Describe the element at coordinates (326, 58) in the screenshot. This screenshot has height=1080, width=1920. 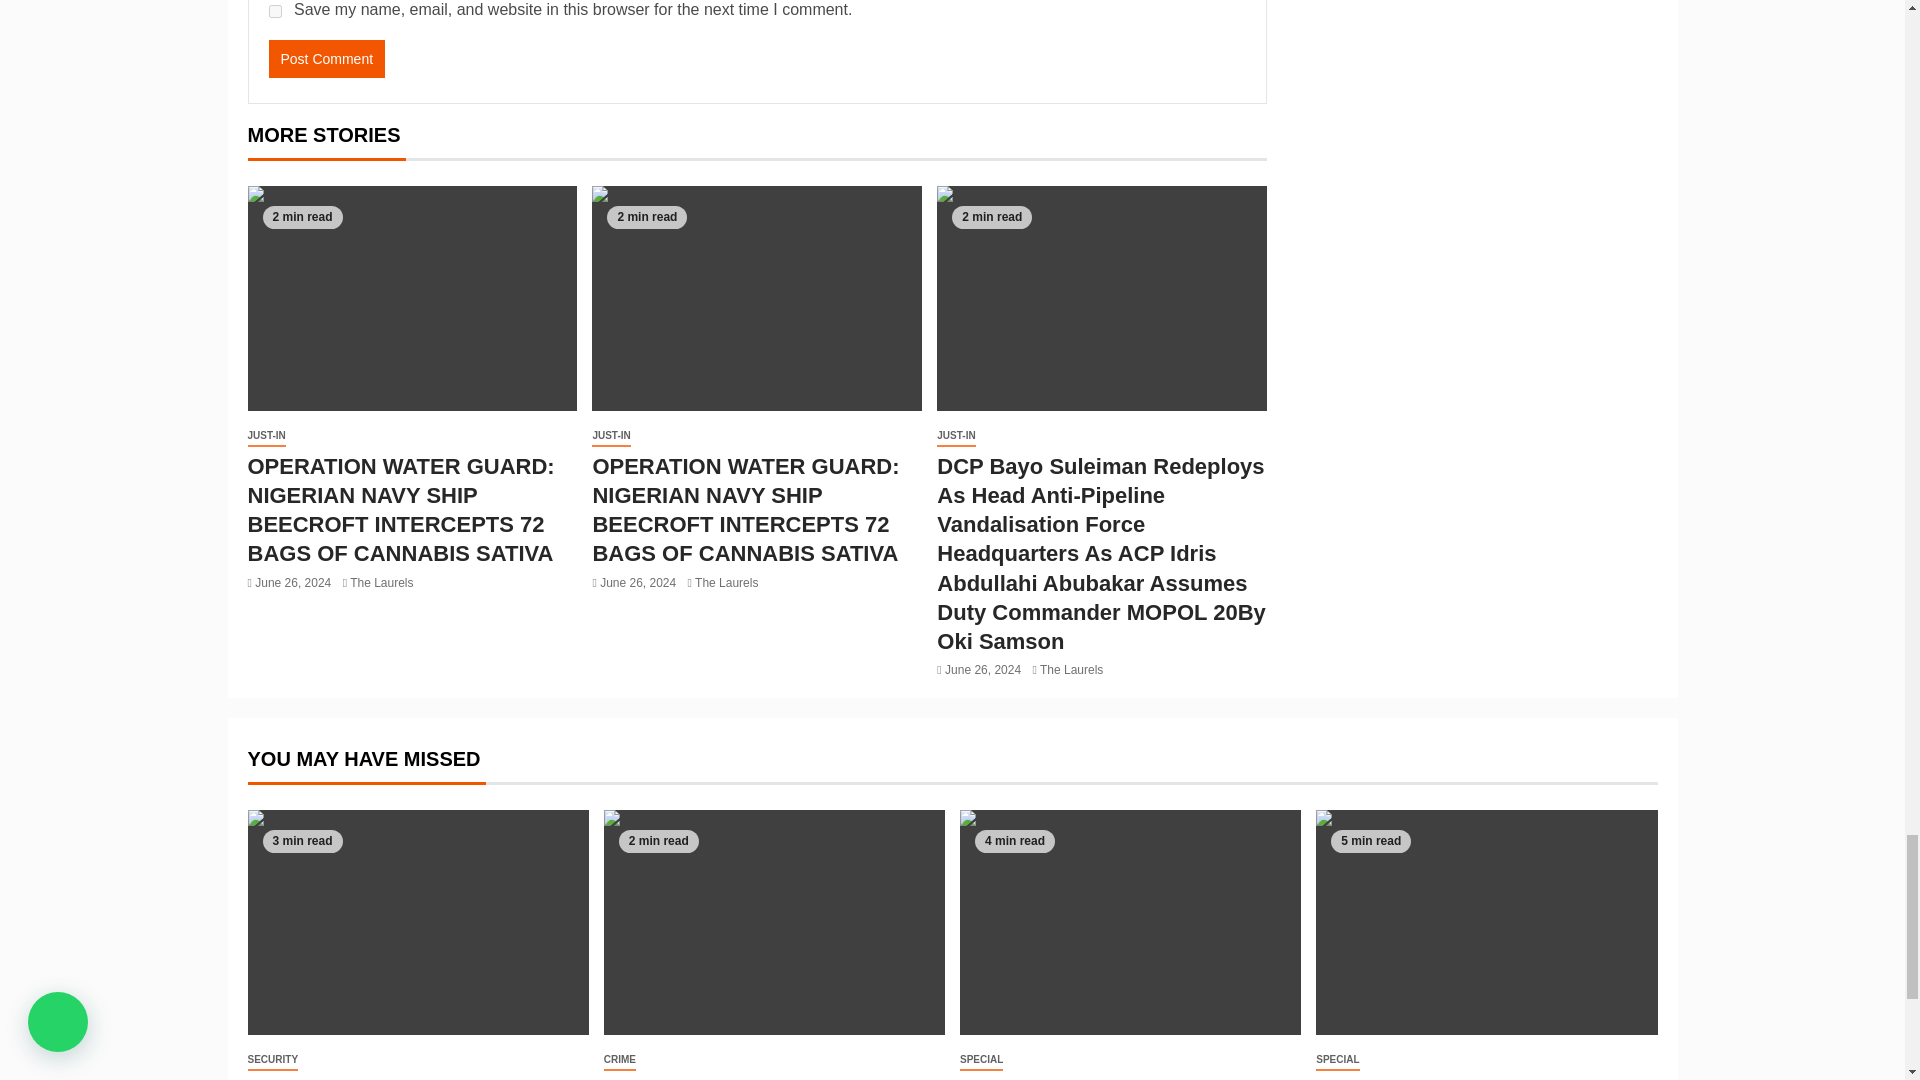
I see `Post Comment` at that location.